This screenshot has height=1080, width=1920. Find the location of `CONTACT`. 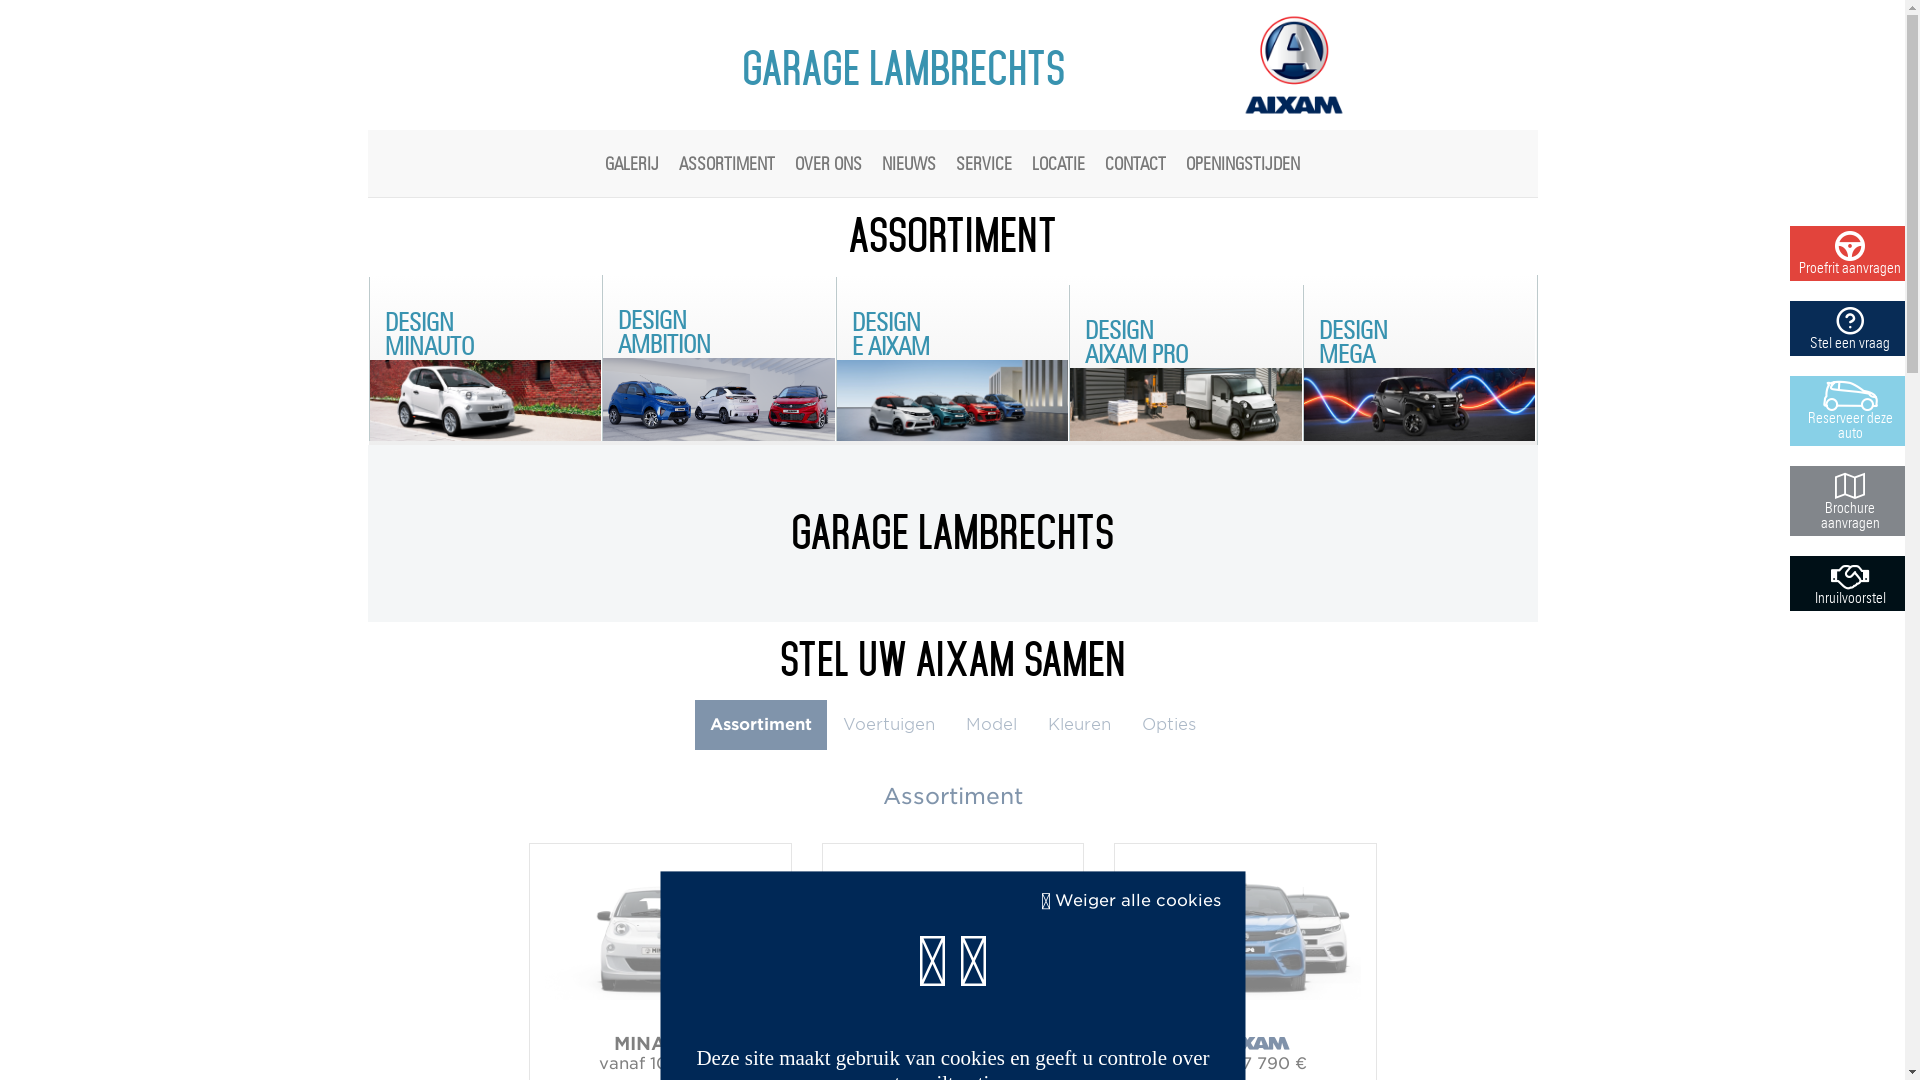

CONTACT is located at coordinates (1136, 162).